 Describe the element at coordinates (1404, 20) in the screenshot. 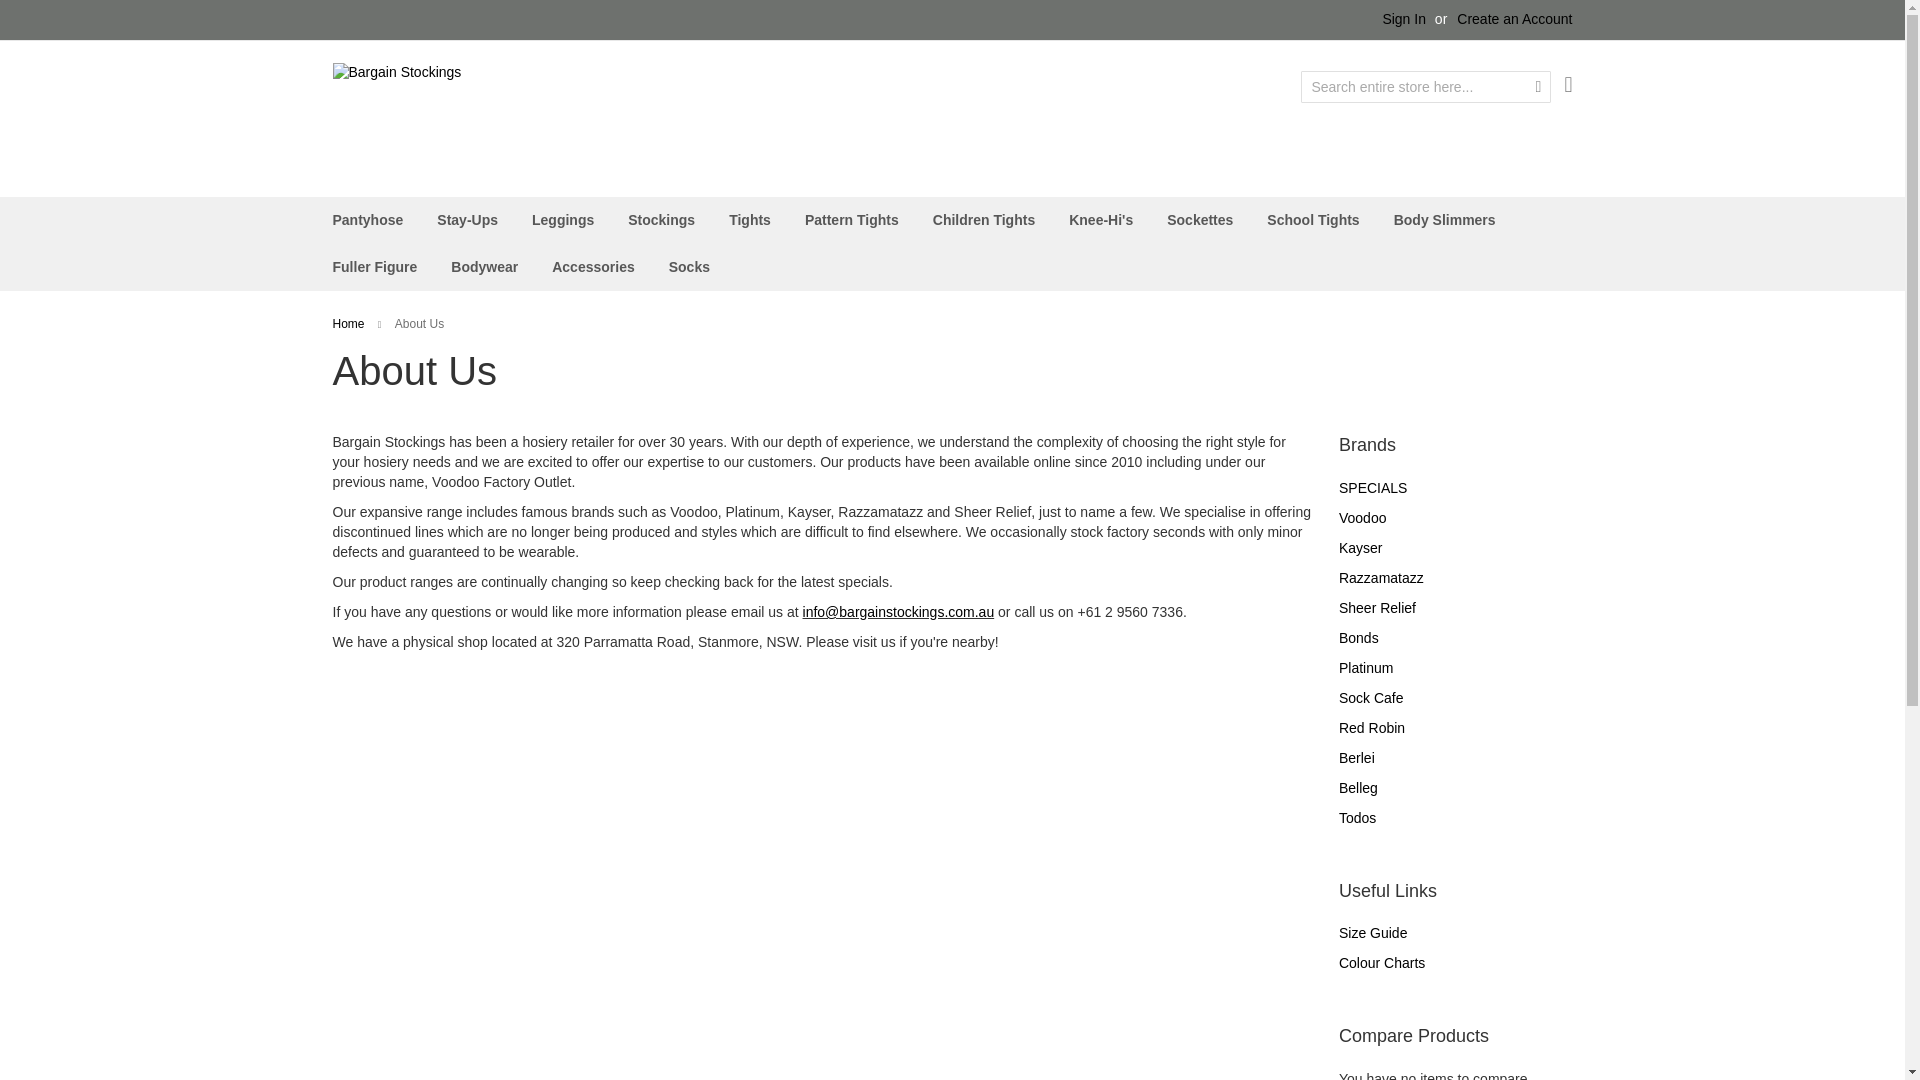

I see `Sign In` at that location.